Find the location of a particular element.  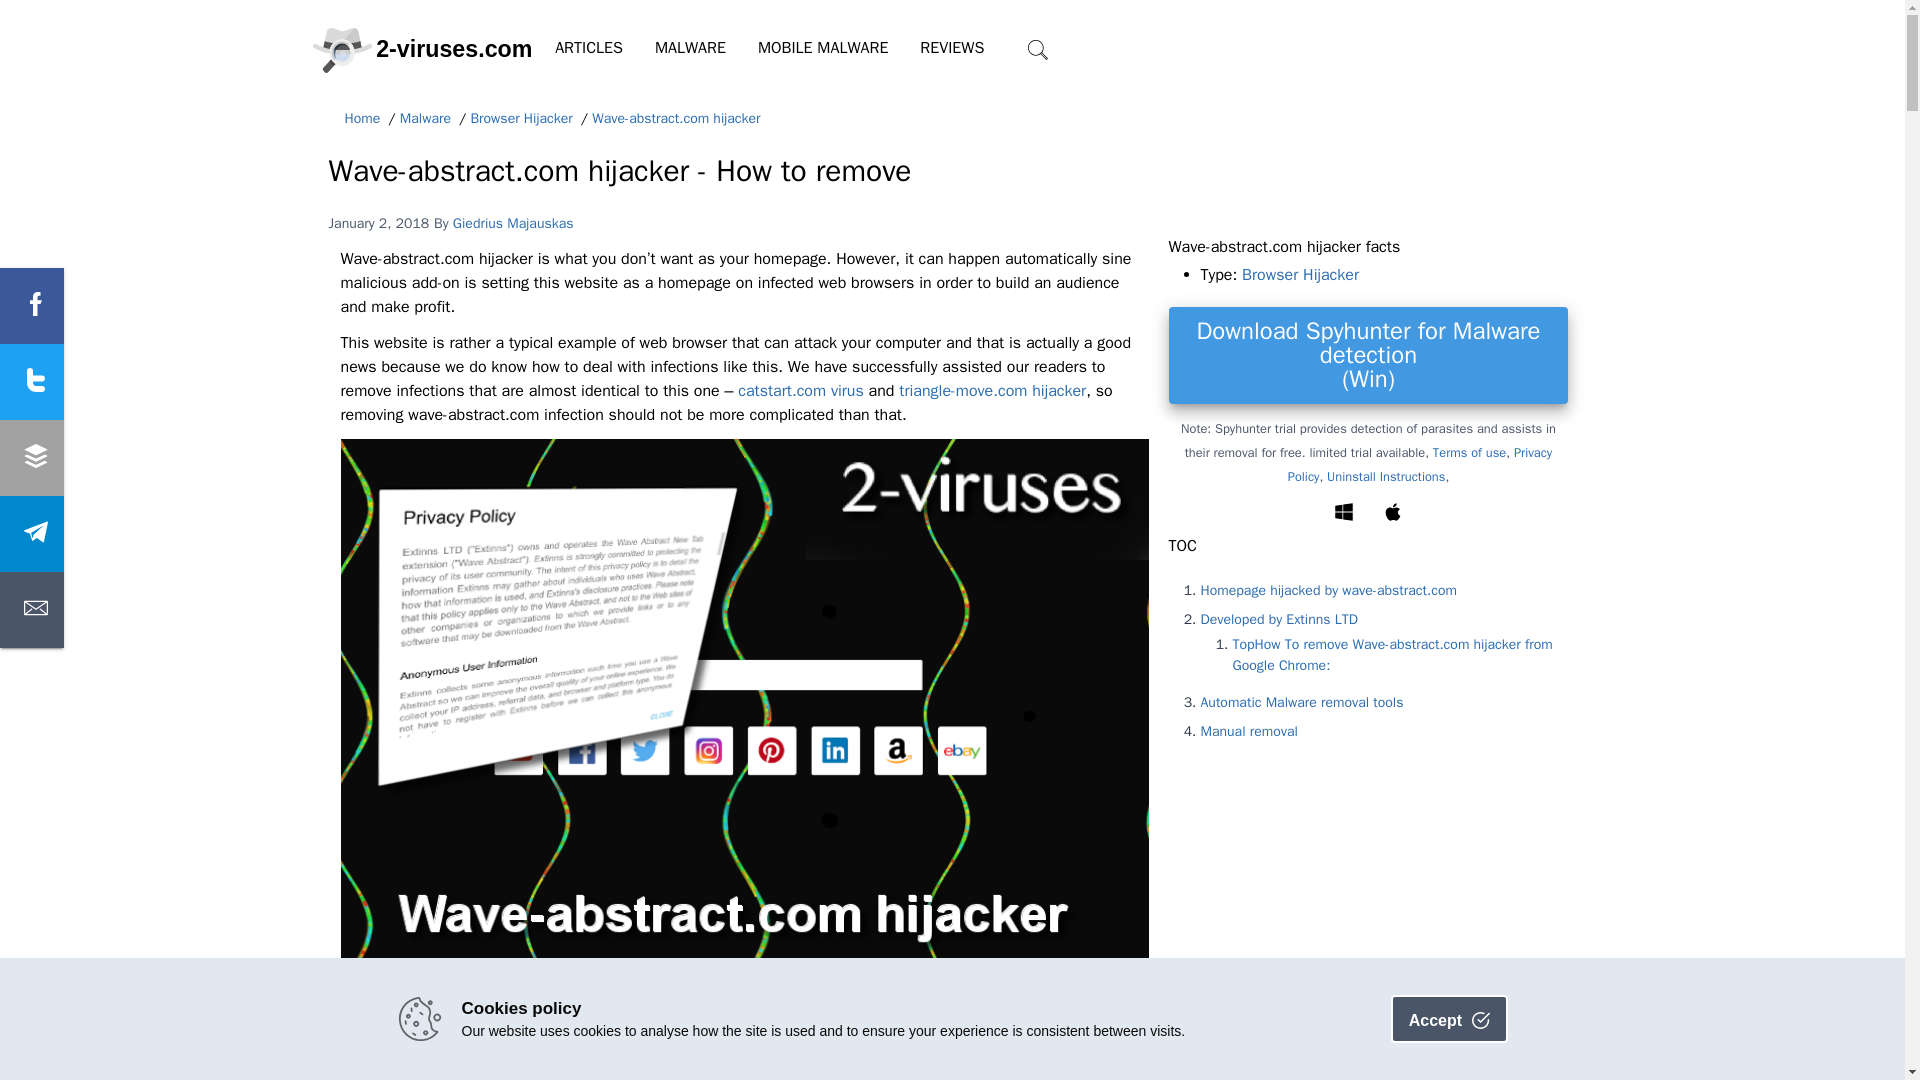

Home is located at coordinates (362, 119).